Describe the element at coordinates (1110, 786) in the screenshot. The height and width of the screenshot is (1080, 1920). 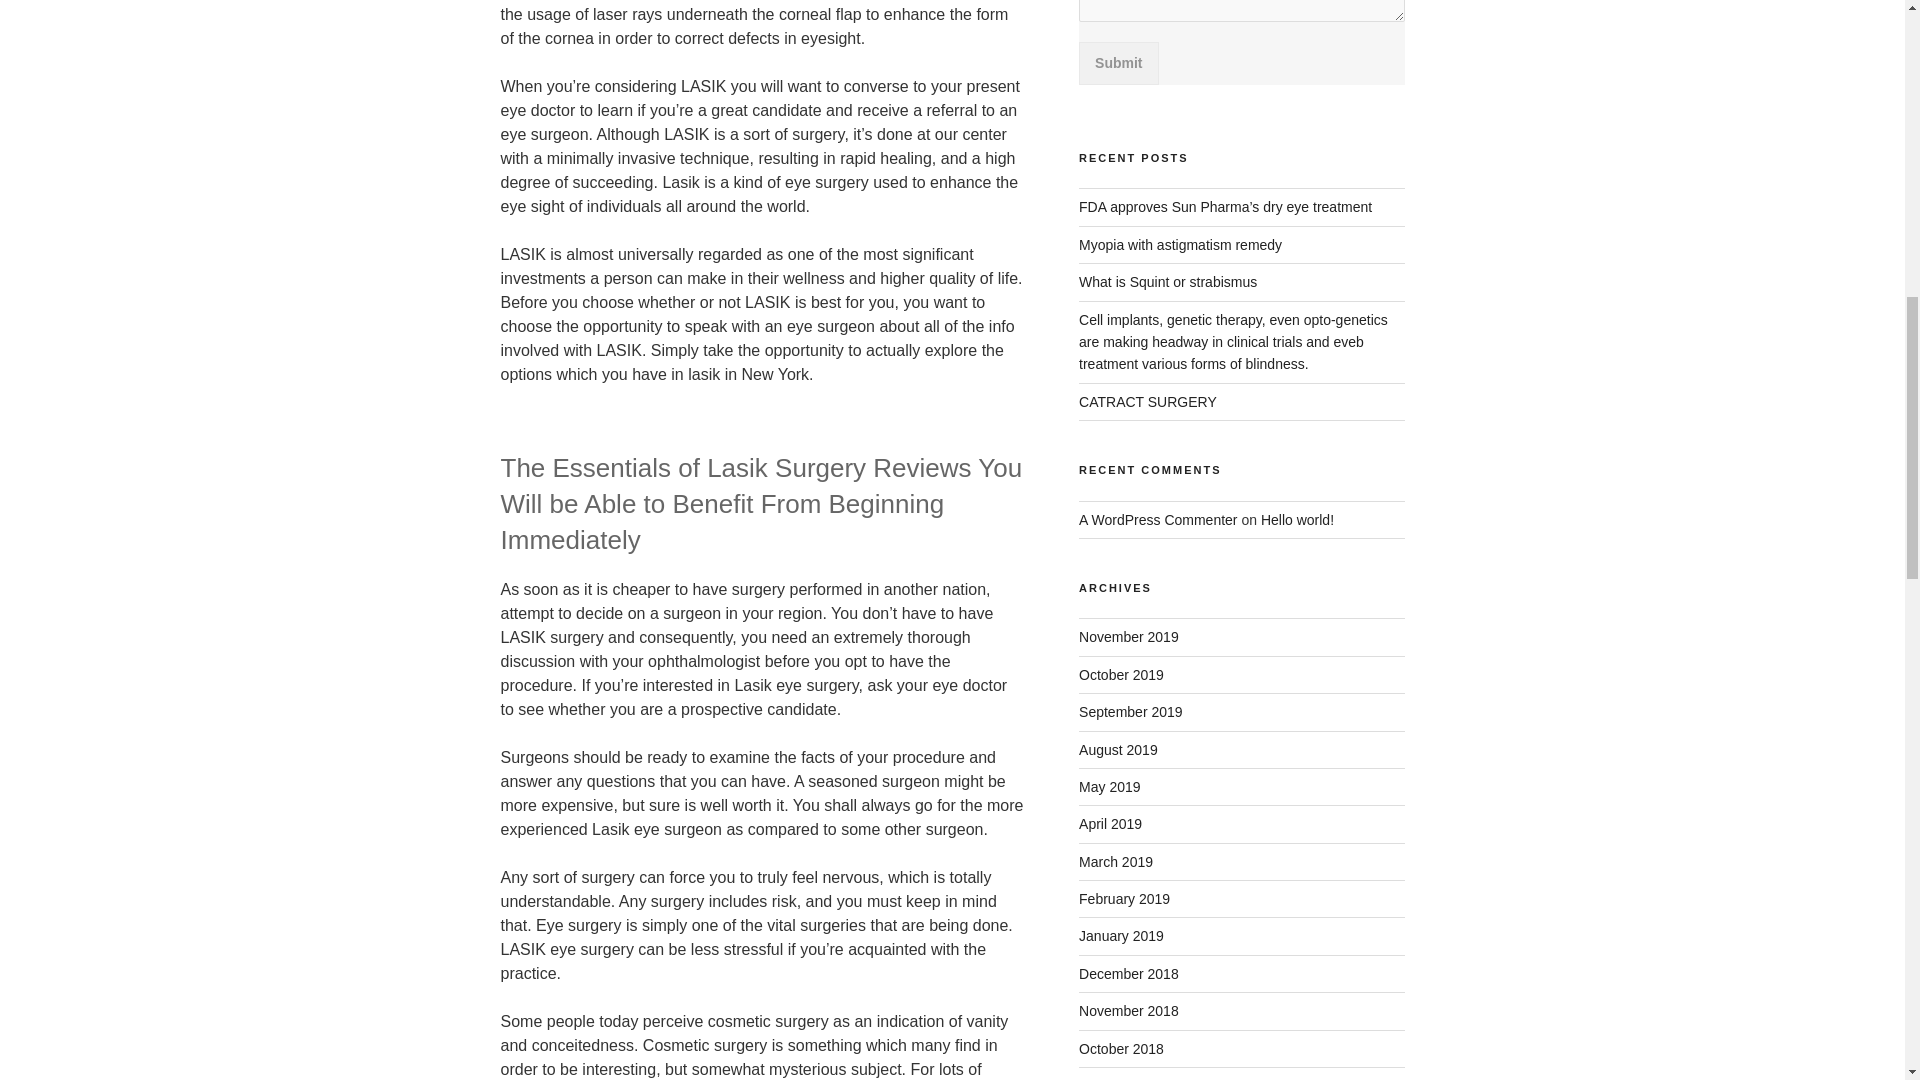
I see `May 2019` at that location.